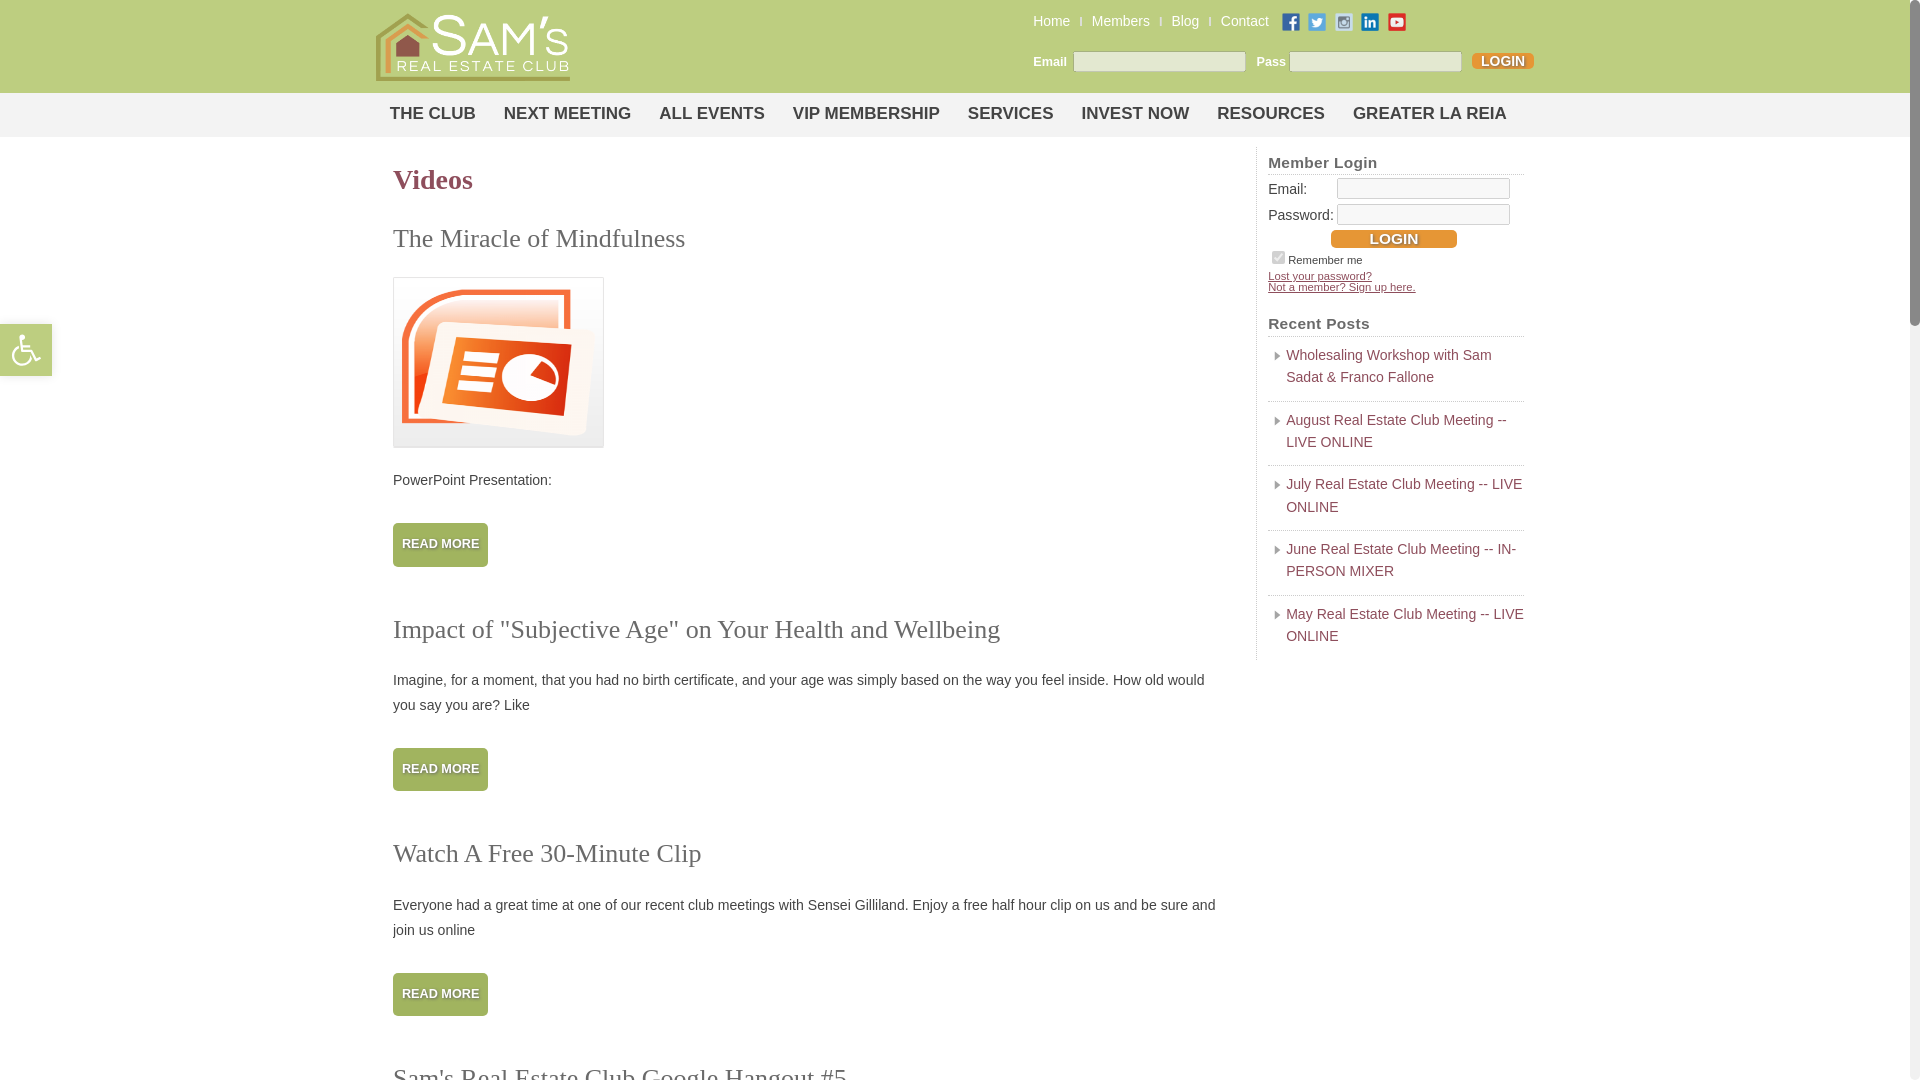  What do you see at coordinates (26, 350) in the screenshot?
I see `INVEST NOW` at bounding box center [26, 350].